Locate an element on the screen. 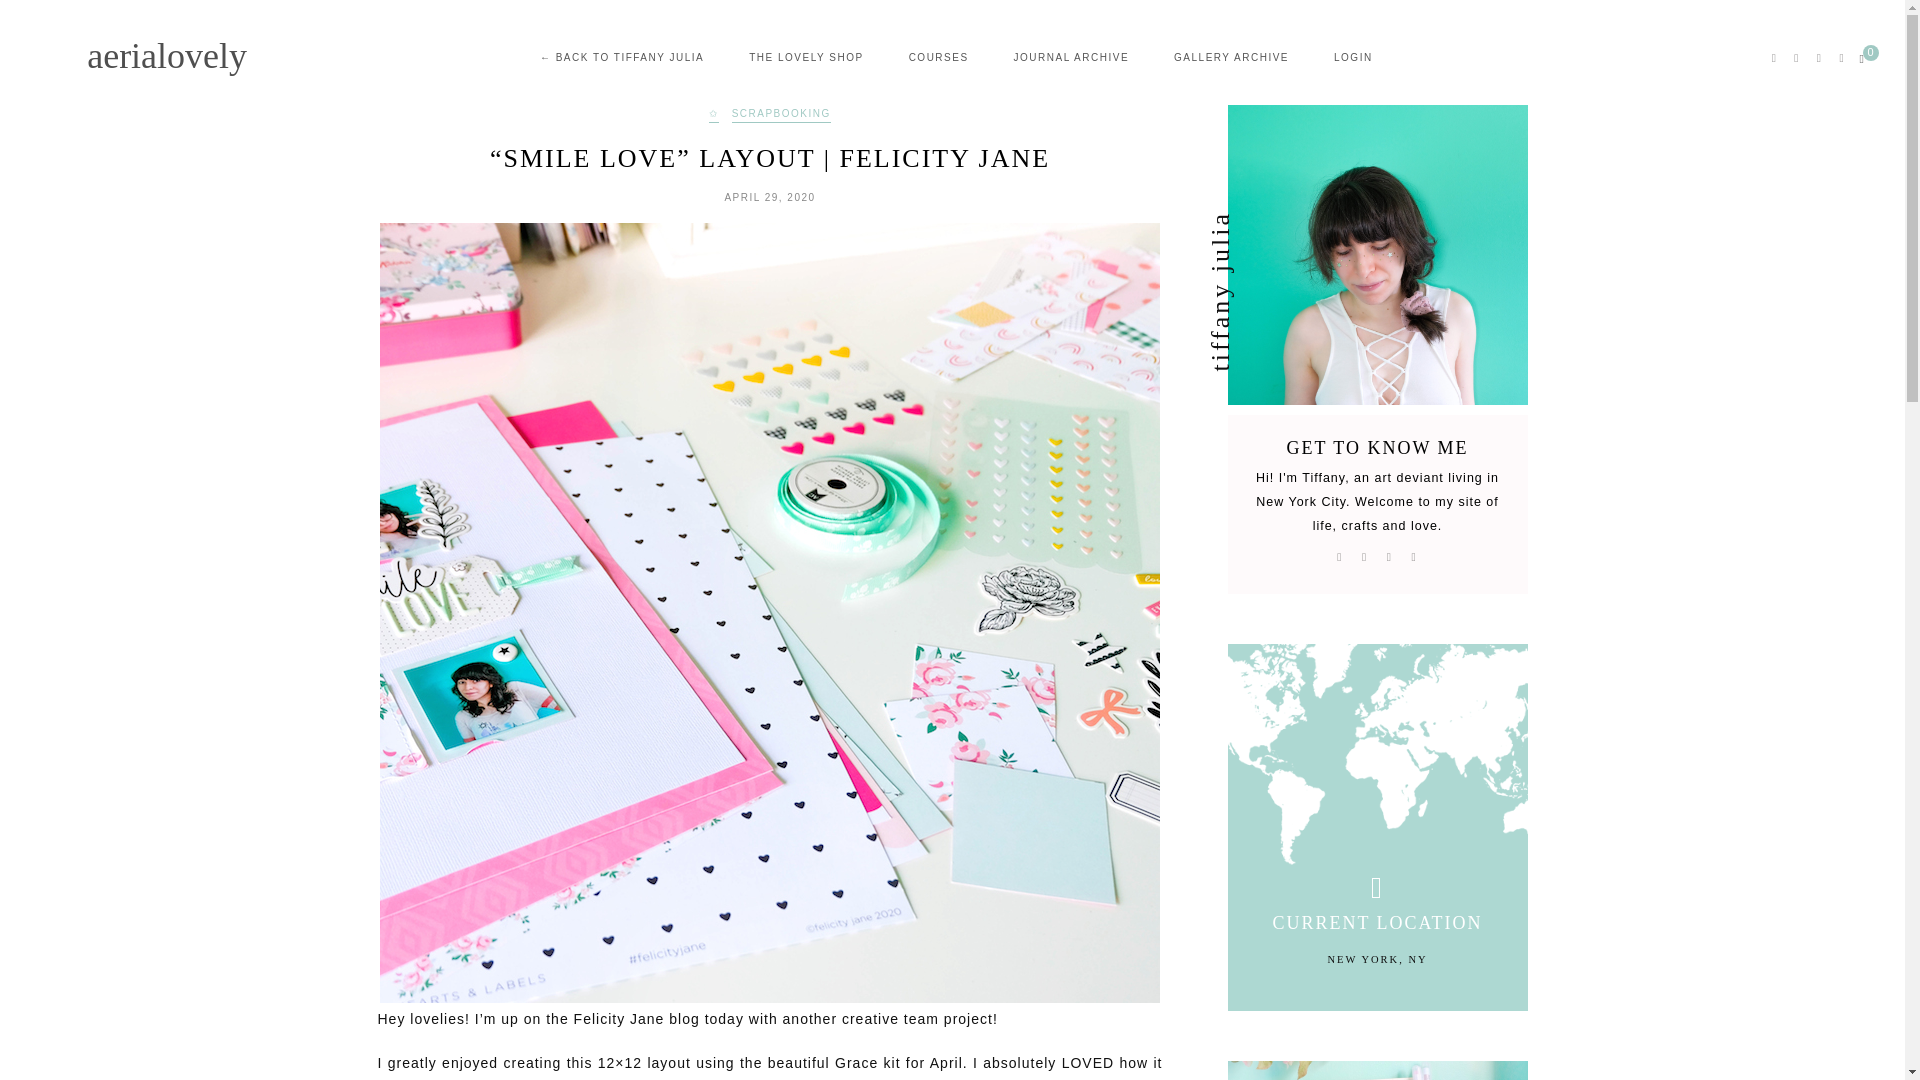  JOURNAL ARCHIVE is located at coordinates (1070, 57).